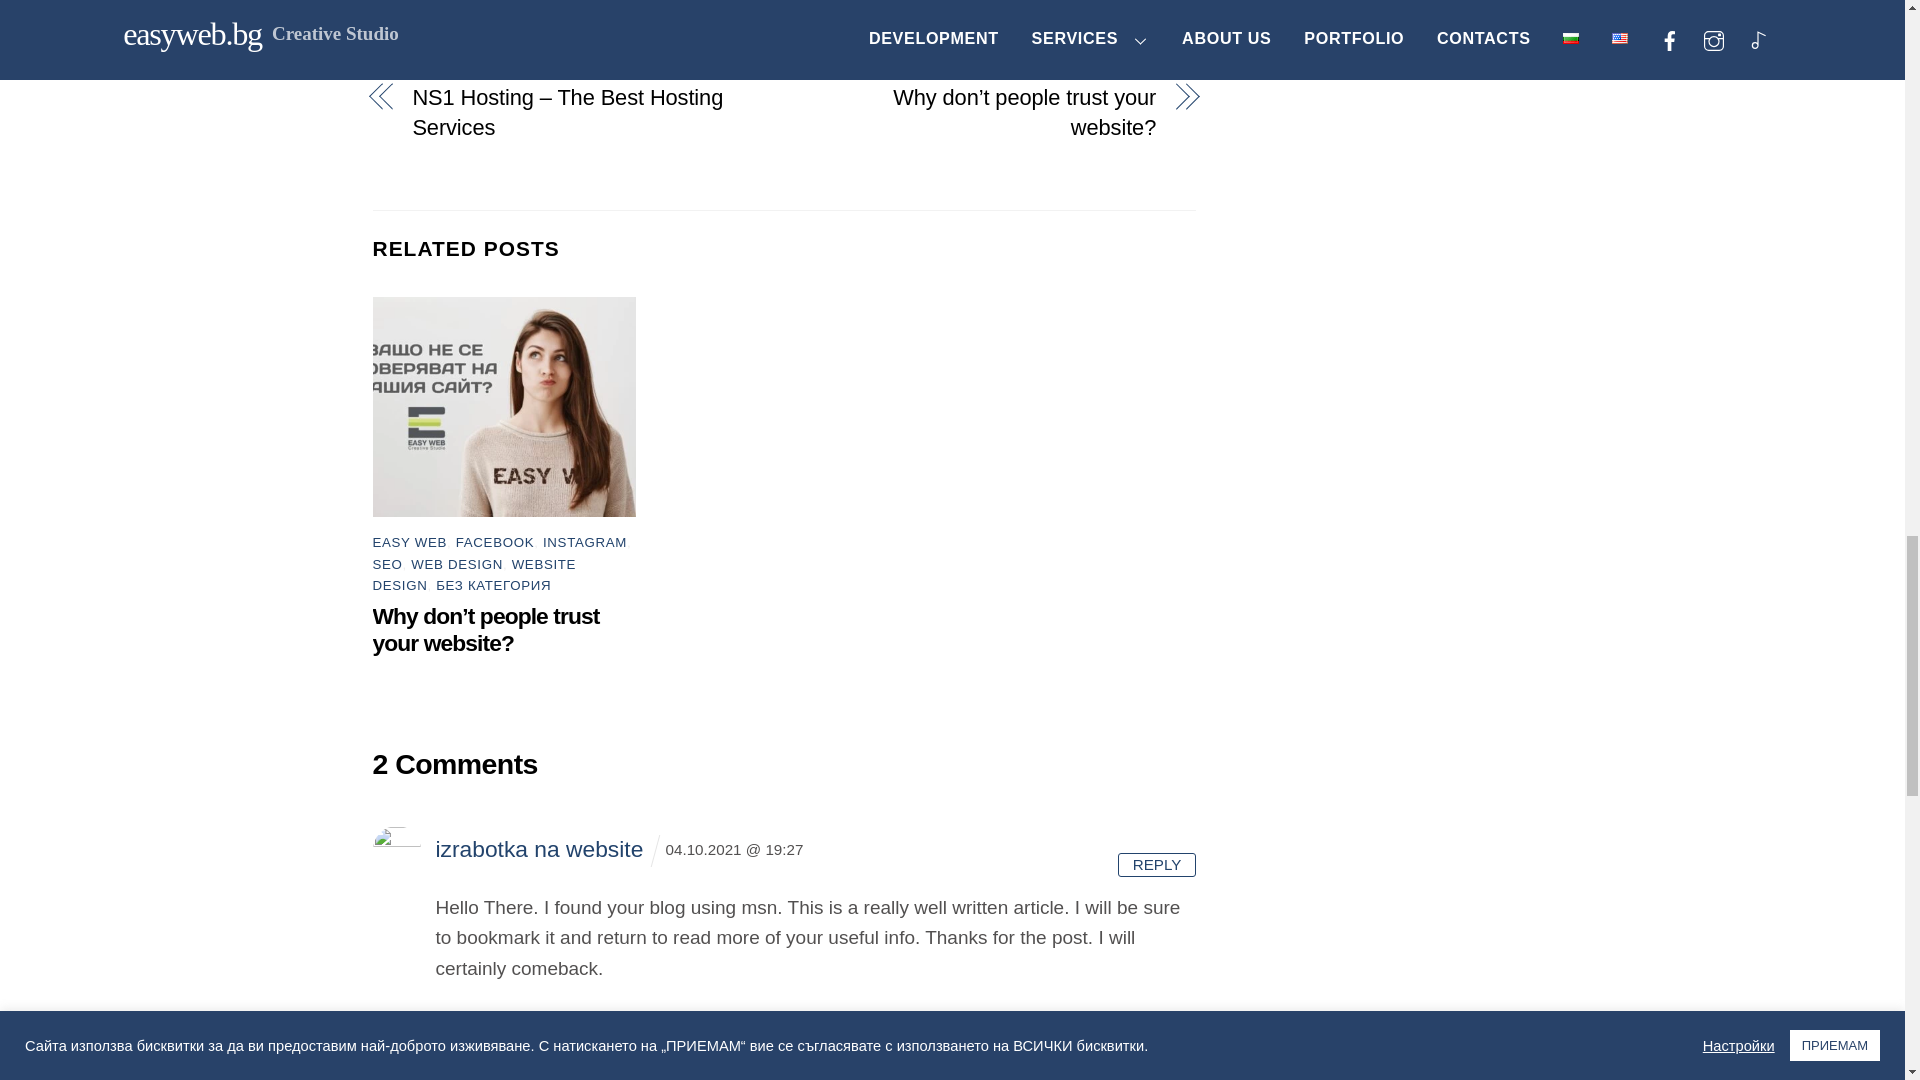  Describe the element at coordinates (1156, 1070) in the screenshot. I see `REPLY` at that location.